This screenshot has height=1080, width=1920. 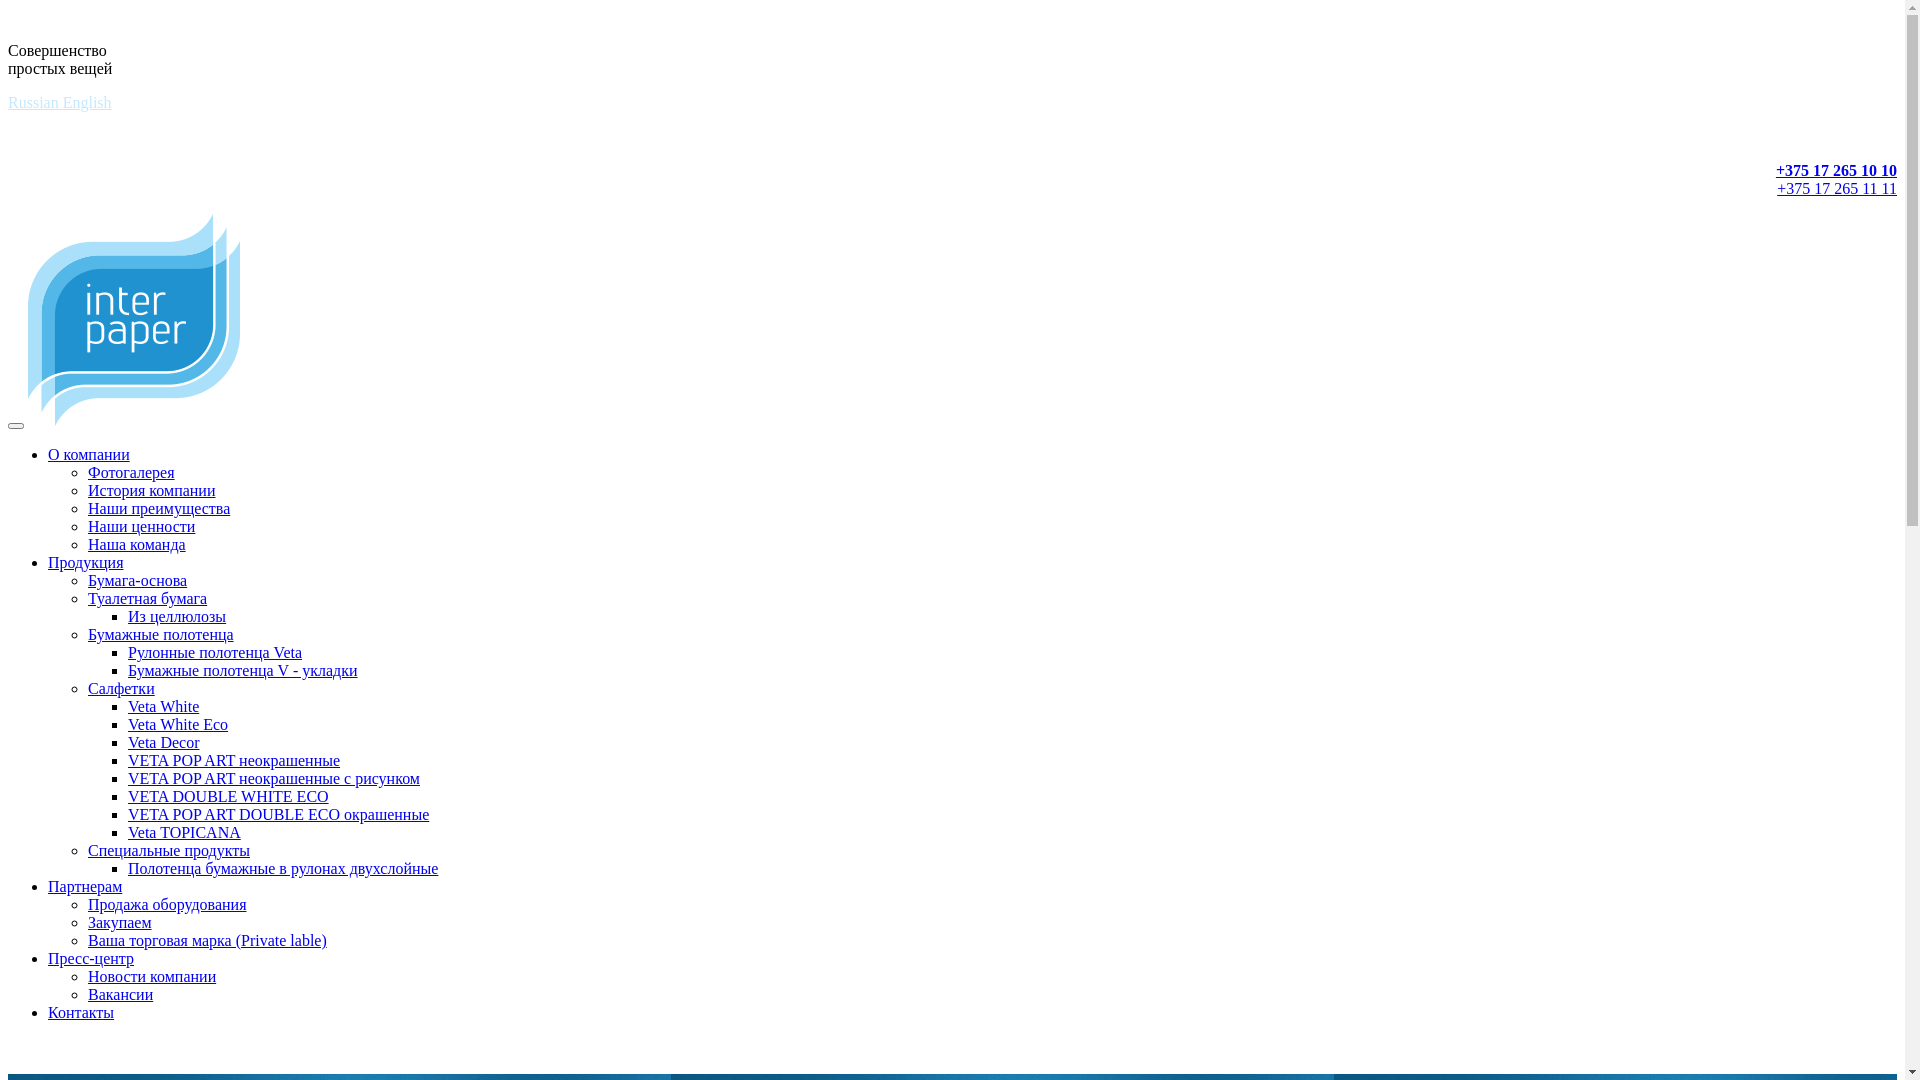 What do you see at coordinates (88, 102) in the screenshot?
I see `English` at bounding box center [88, 102].